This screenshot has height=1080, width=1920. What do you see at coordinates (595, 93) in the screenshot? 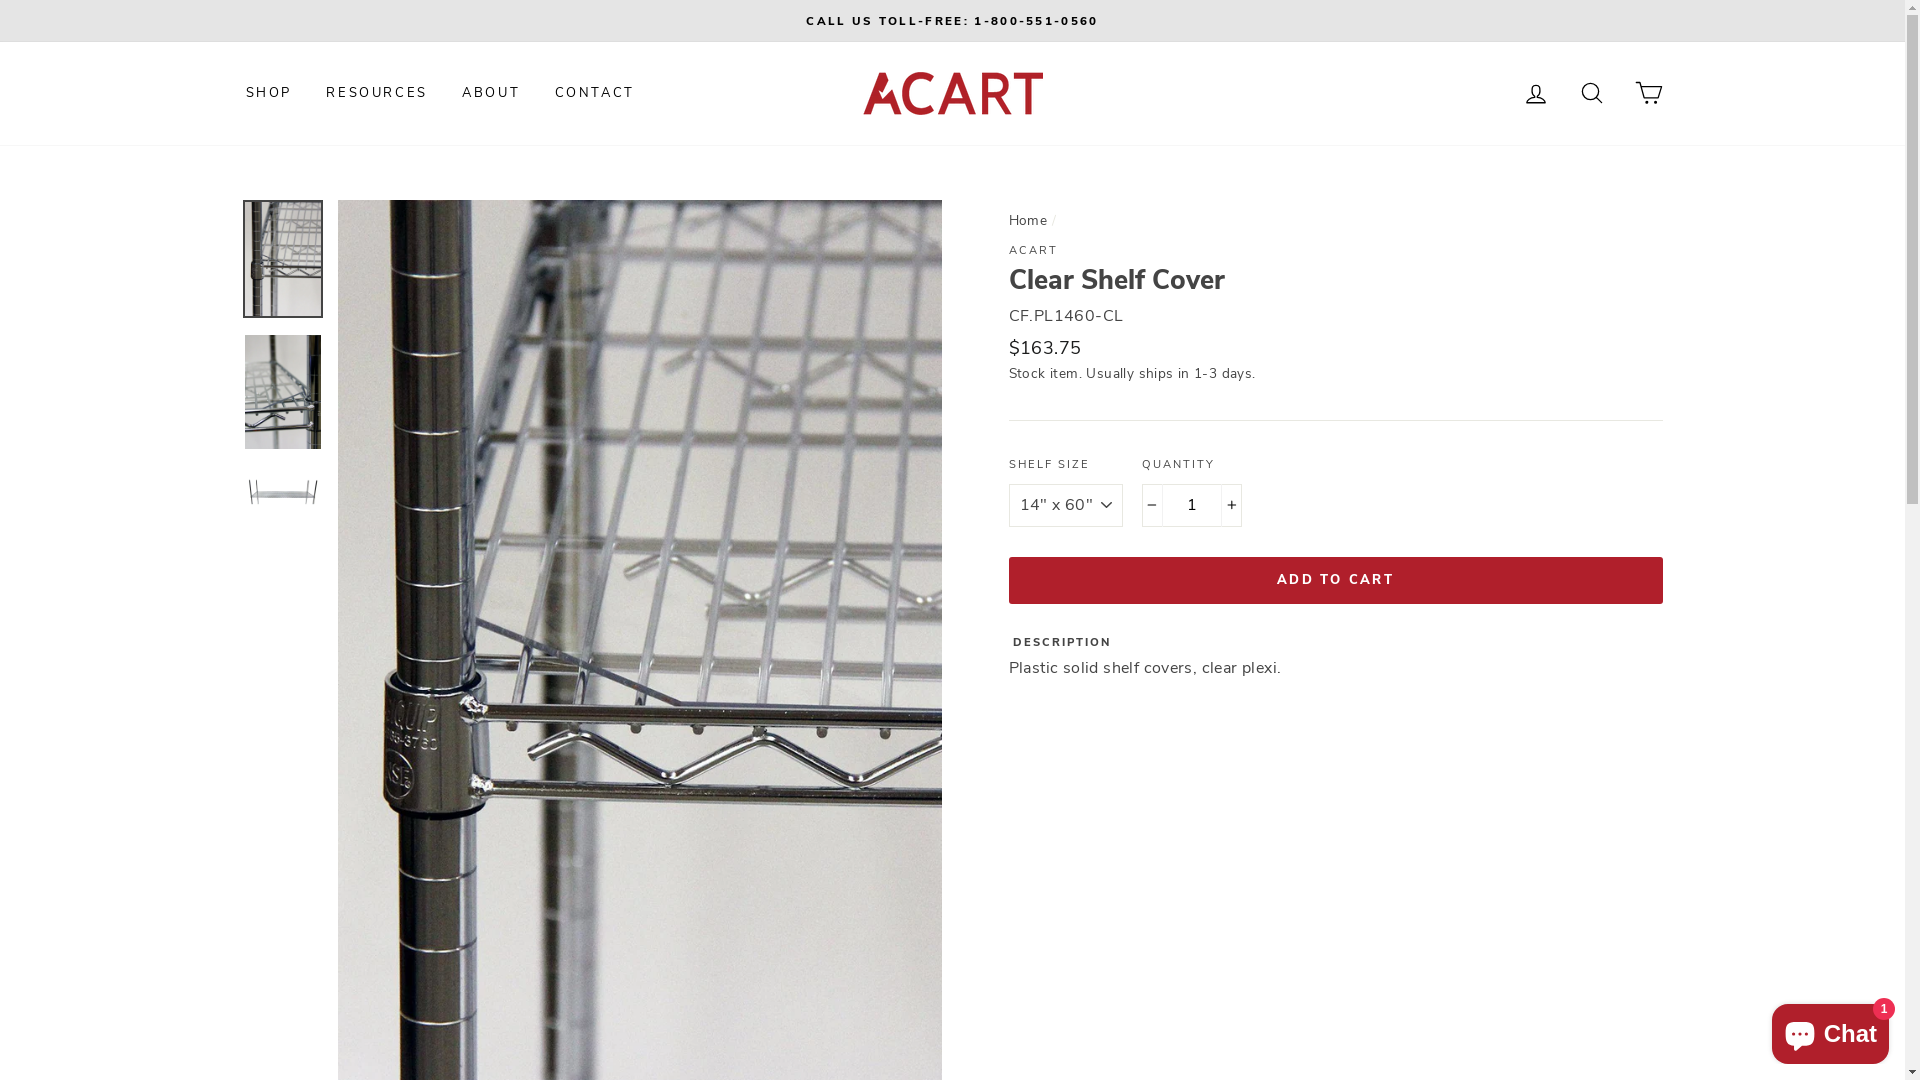
I see `CONTACT` at bounding box center [595, 93].